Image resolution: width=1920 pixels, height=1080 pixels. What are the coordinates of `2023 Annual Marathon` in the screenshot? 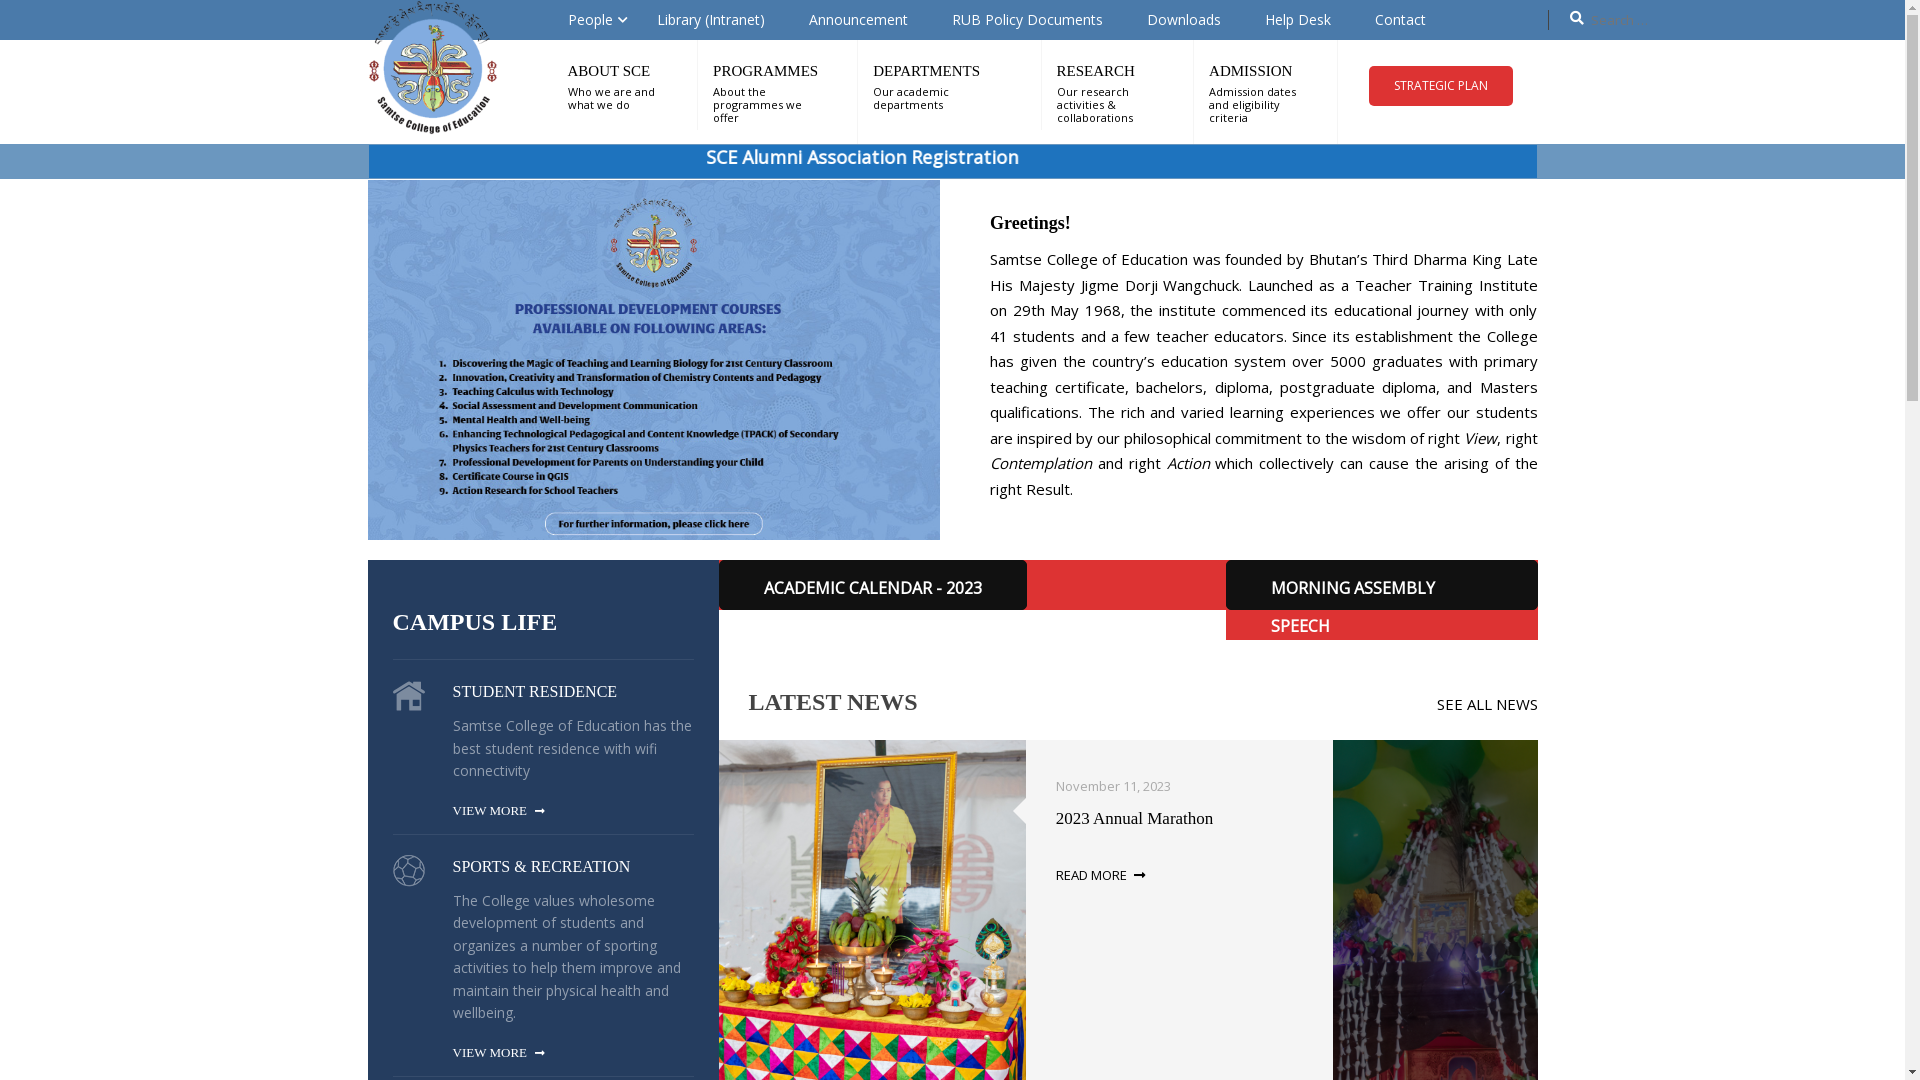 It's located at (1135, 818).